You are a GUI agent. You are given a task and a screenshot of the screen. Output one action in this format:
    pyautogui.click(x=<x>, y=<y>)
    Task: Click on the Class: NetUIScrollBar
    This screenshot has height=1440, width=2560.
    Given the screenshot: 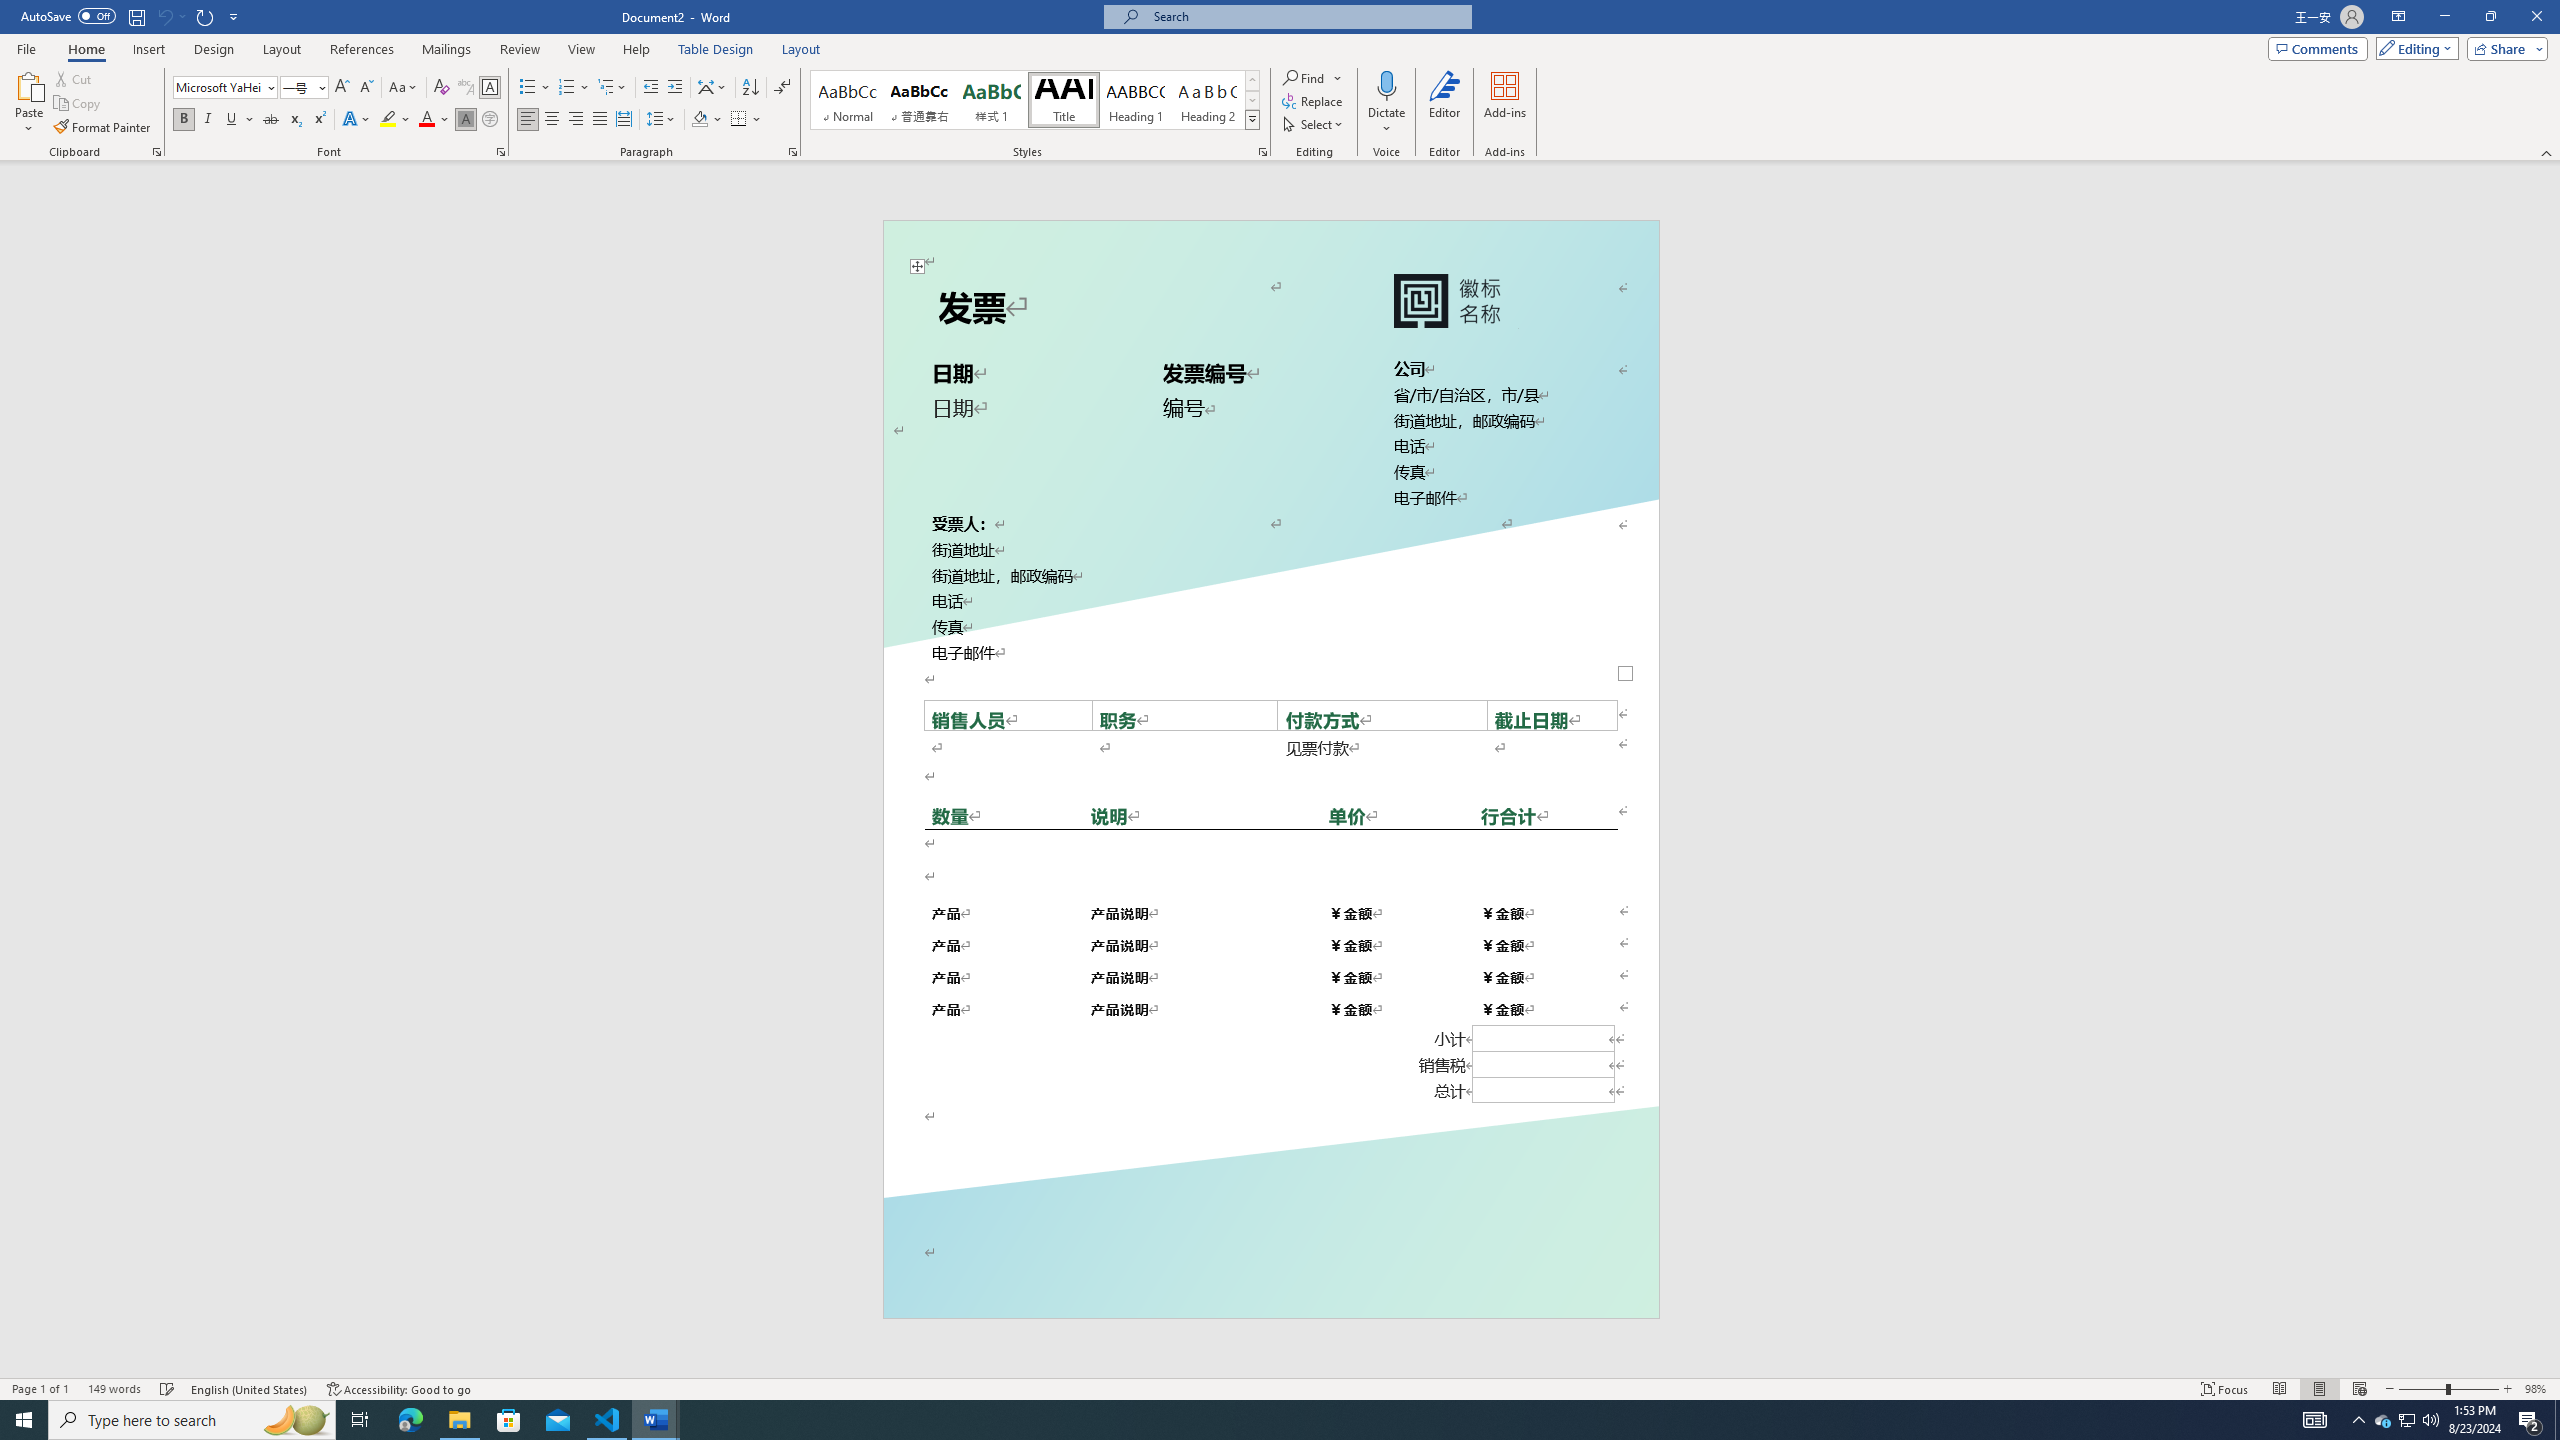 What is the action you would take?
    pyautogui.click(x=2551, y=770)
    